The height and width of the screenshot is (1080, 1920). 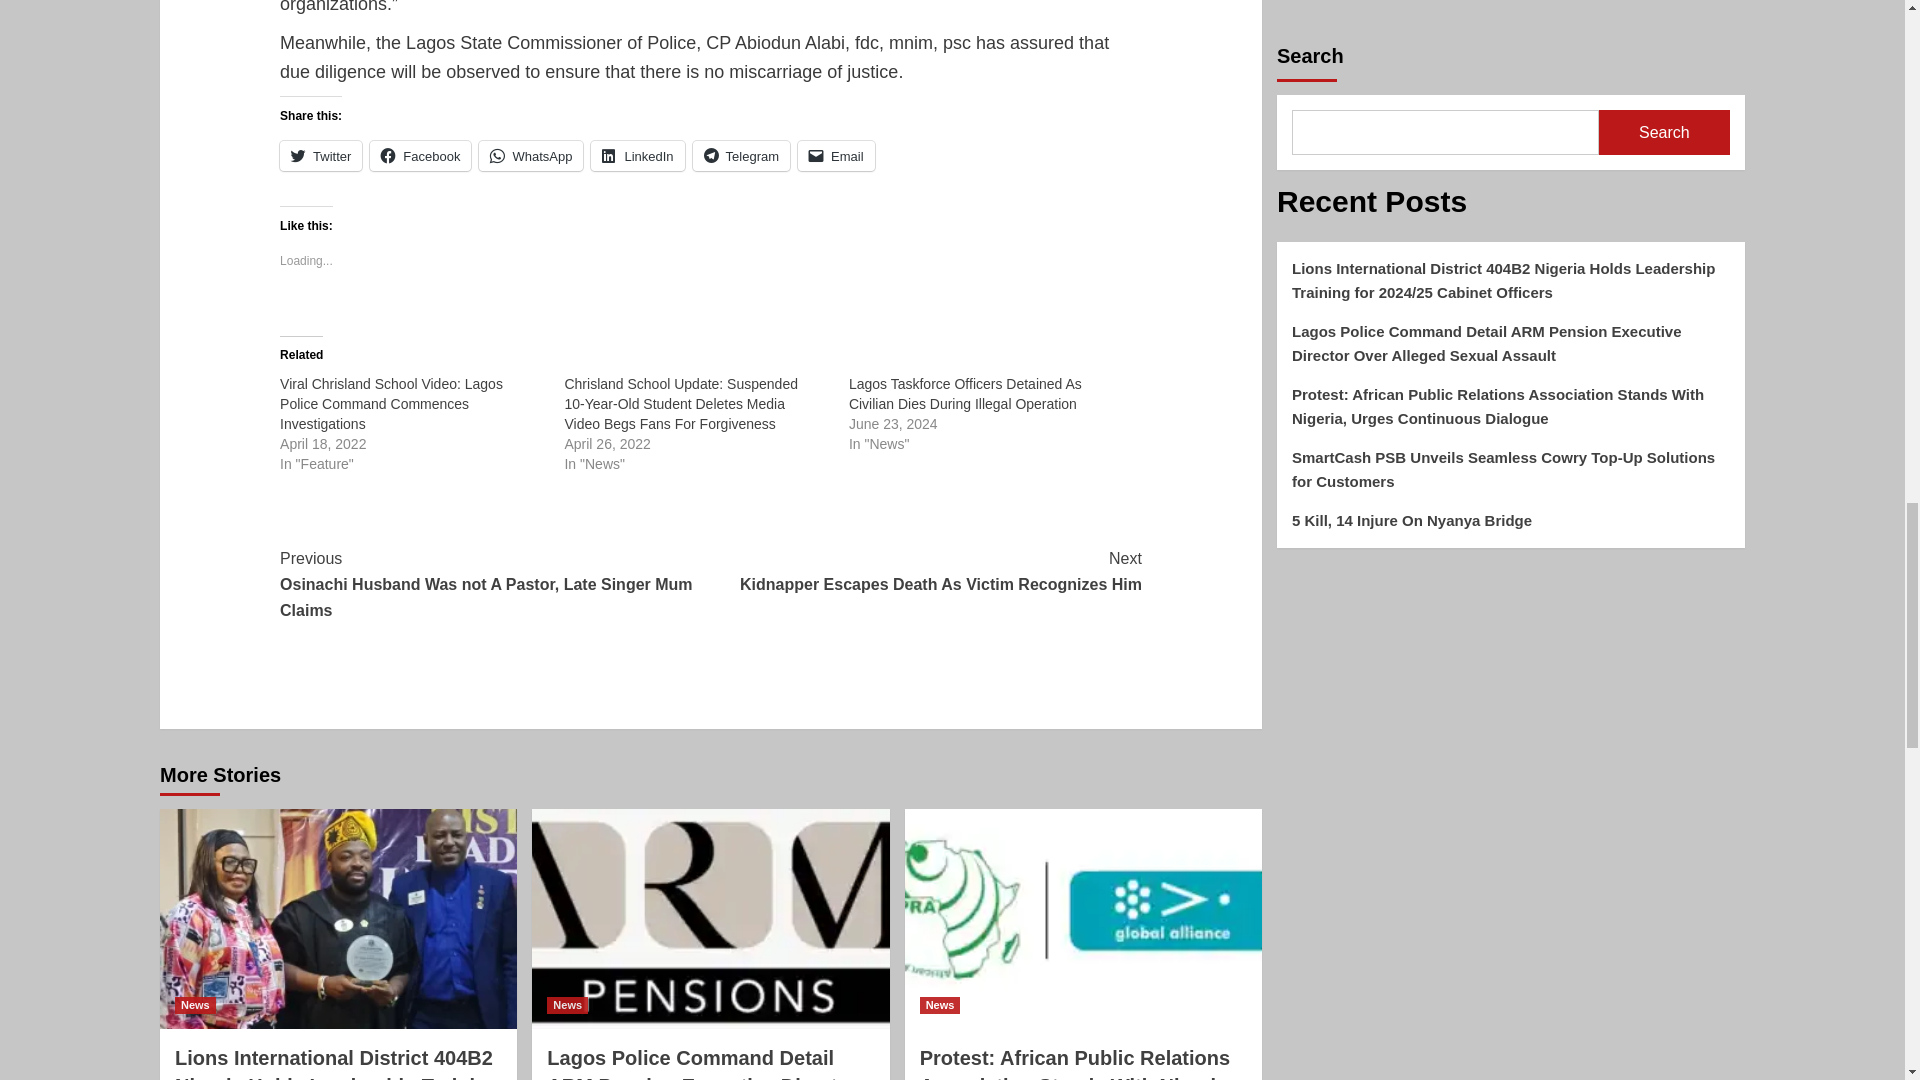 What do you see at coordinates (420, 156) in the screenshot?
I see `Click to share on Facebook` at bounding box center [420, 156].